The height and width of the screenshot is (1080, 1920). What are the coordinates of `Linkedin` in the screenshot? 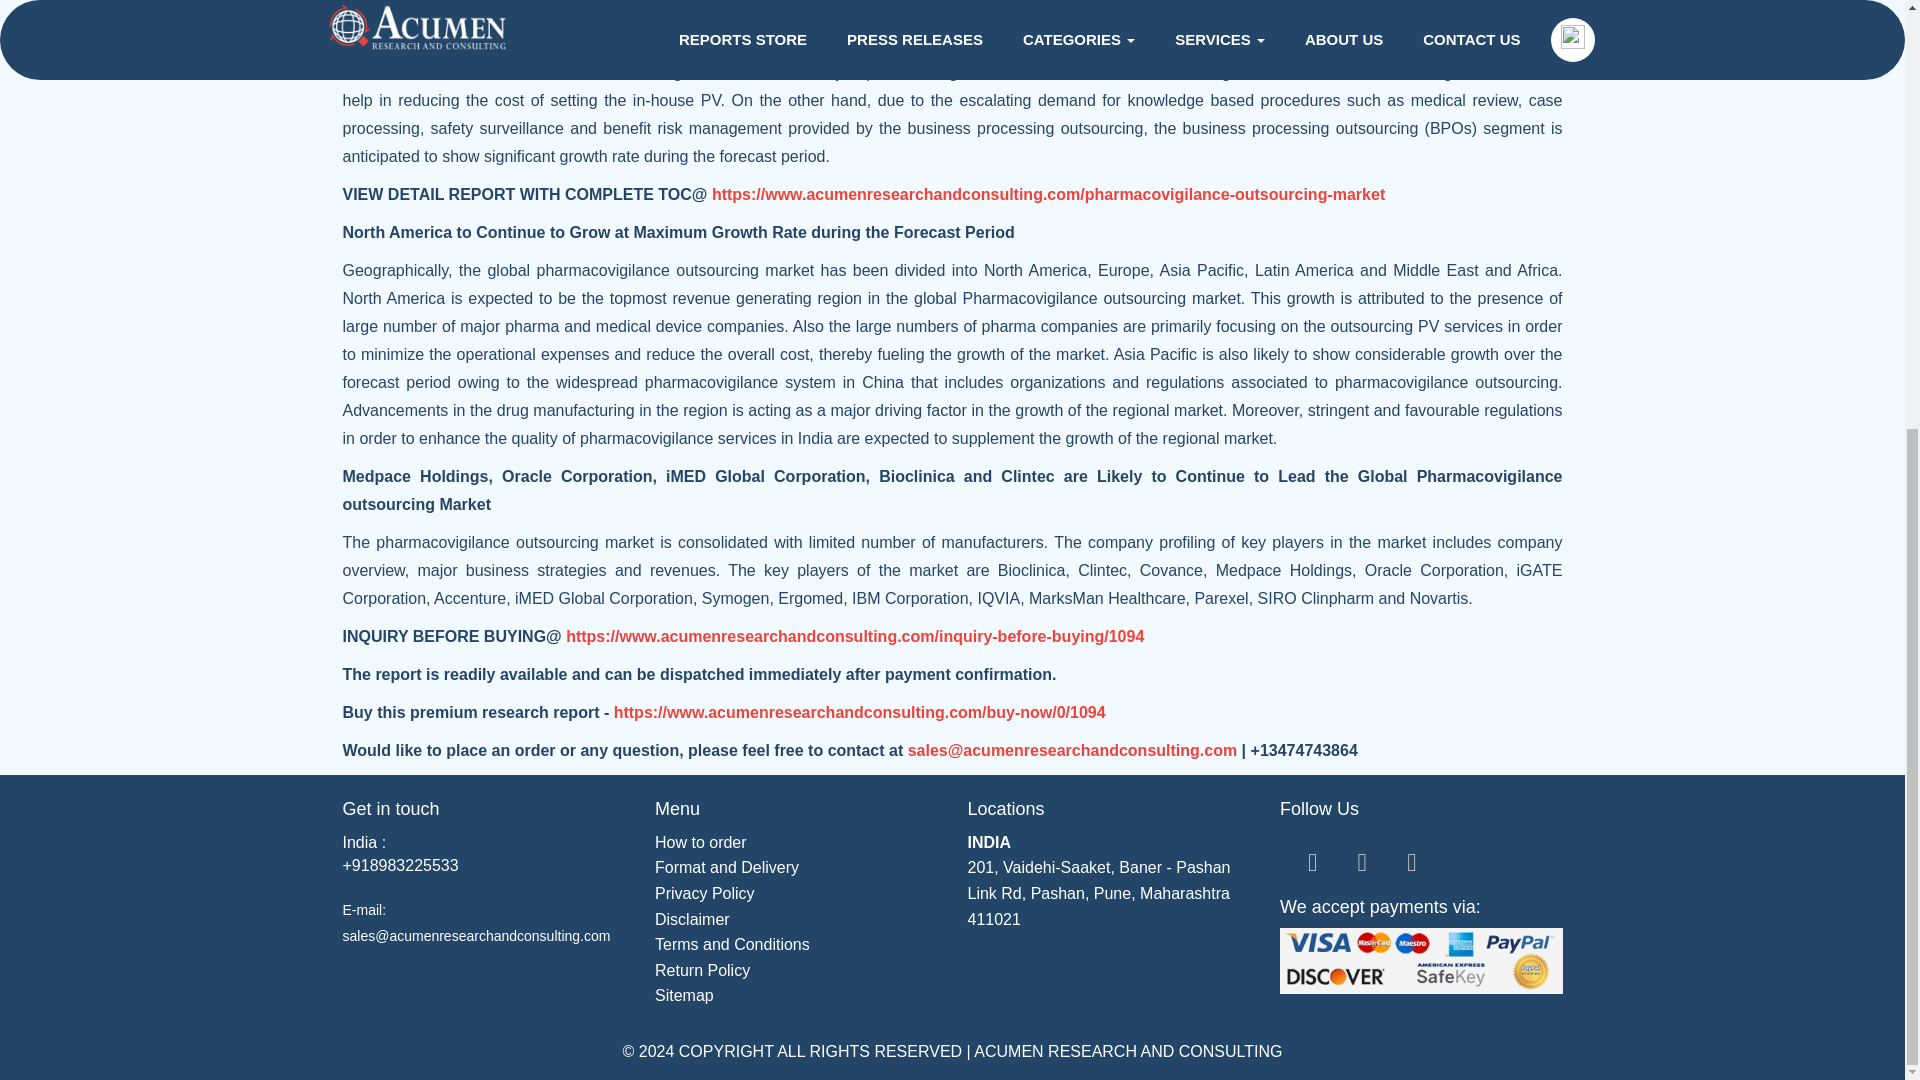 It's located at (1412, 861).